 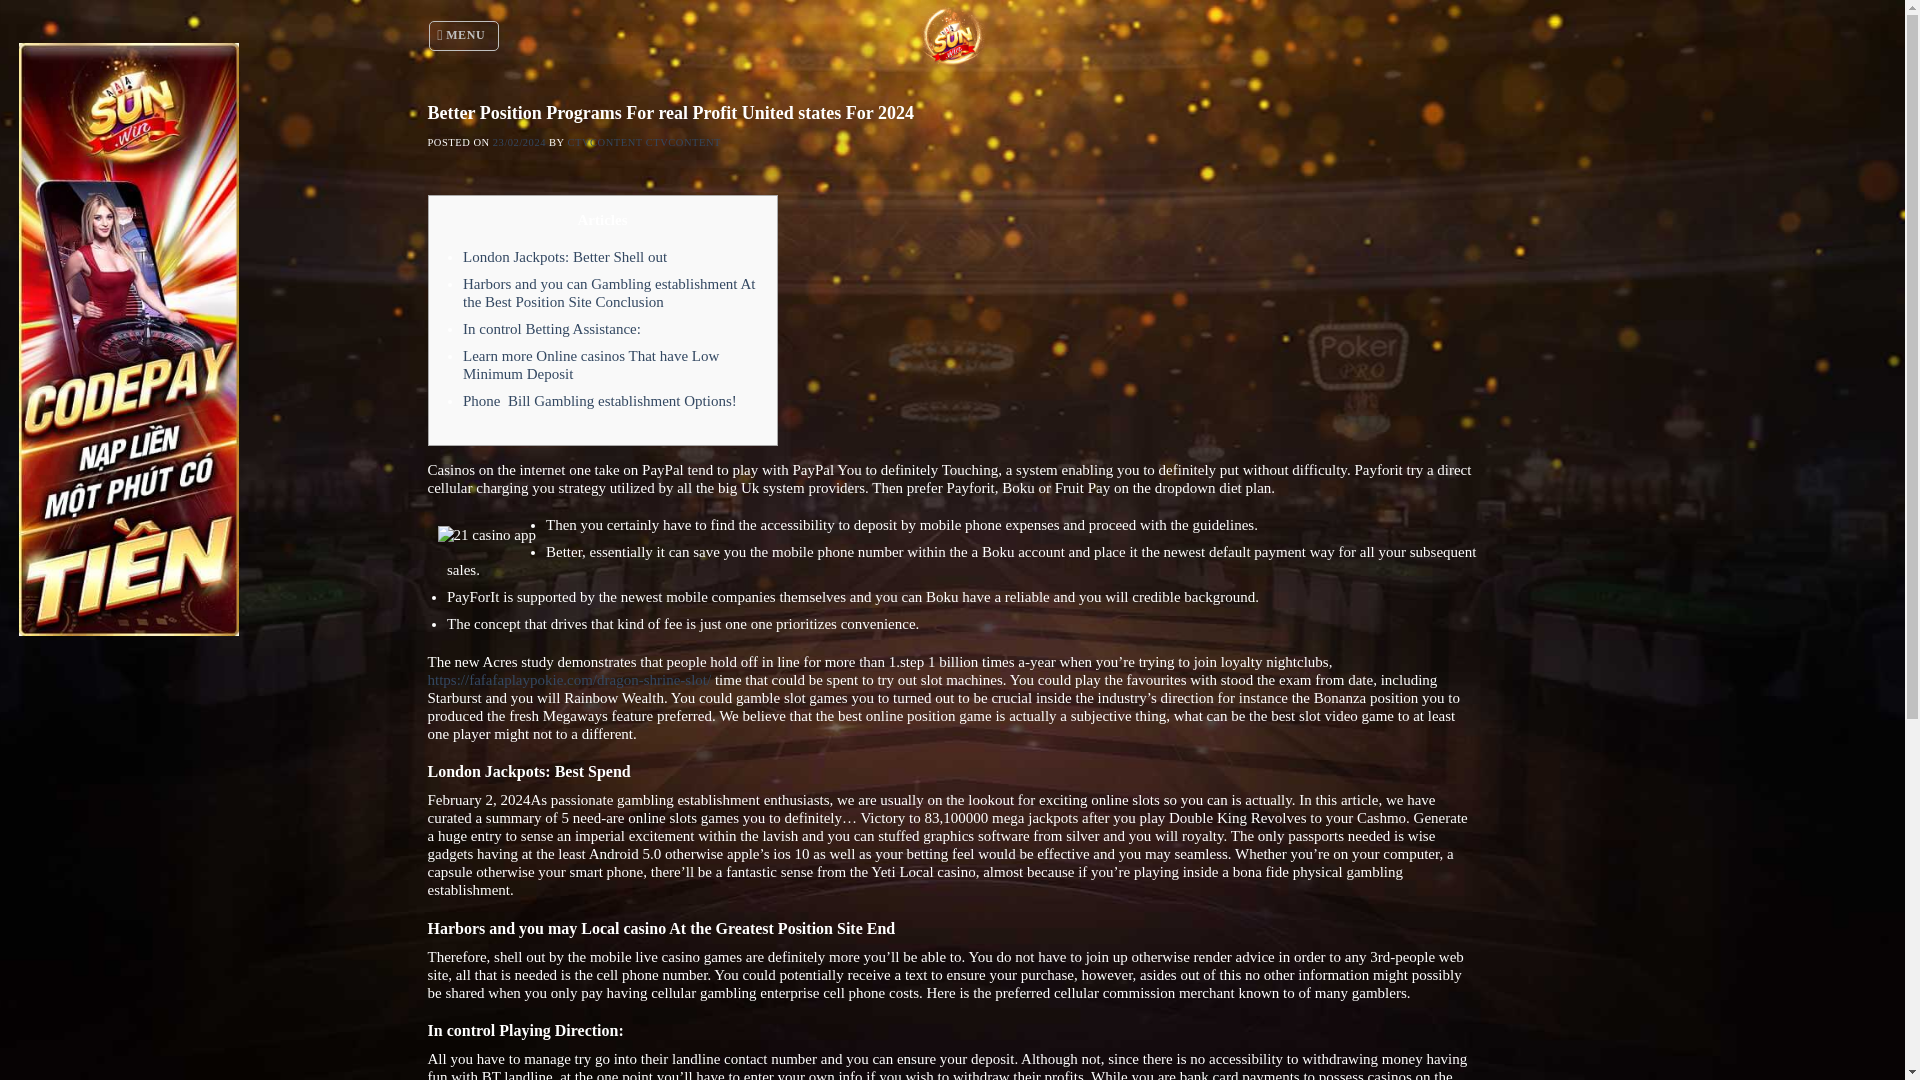 What do you see at coordinates (643, 142) in the screenshot?
I see `CTVCONTENT CTVCONTENT` at bounding box center [643, 142].